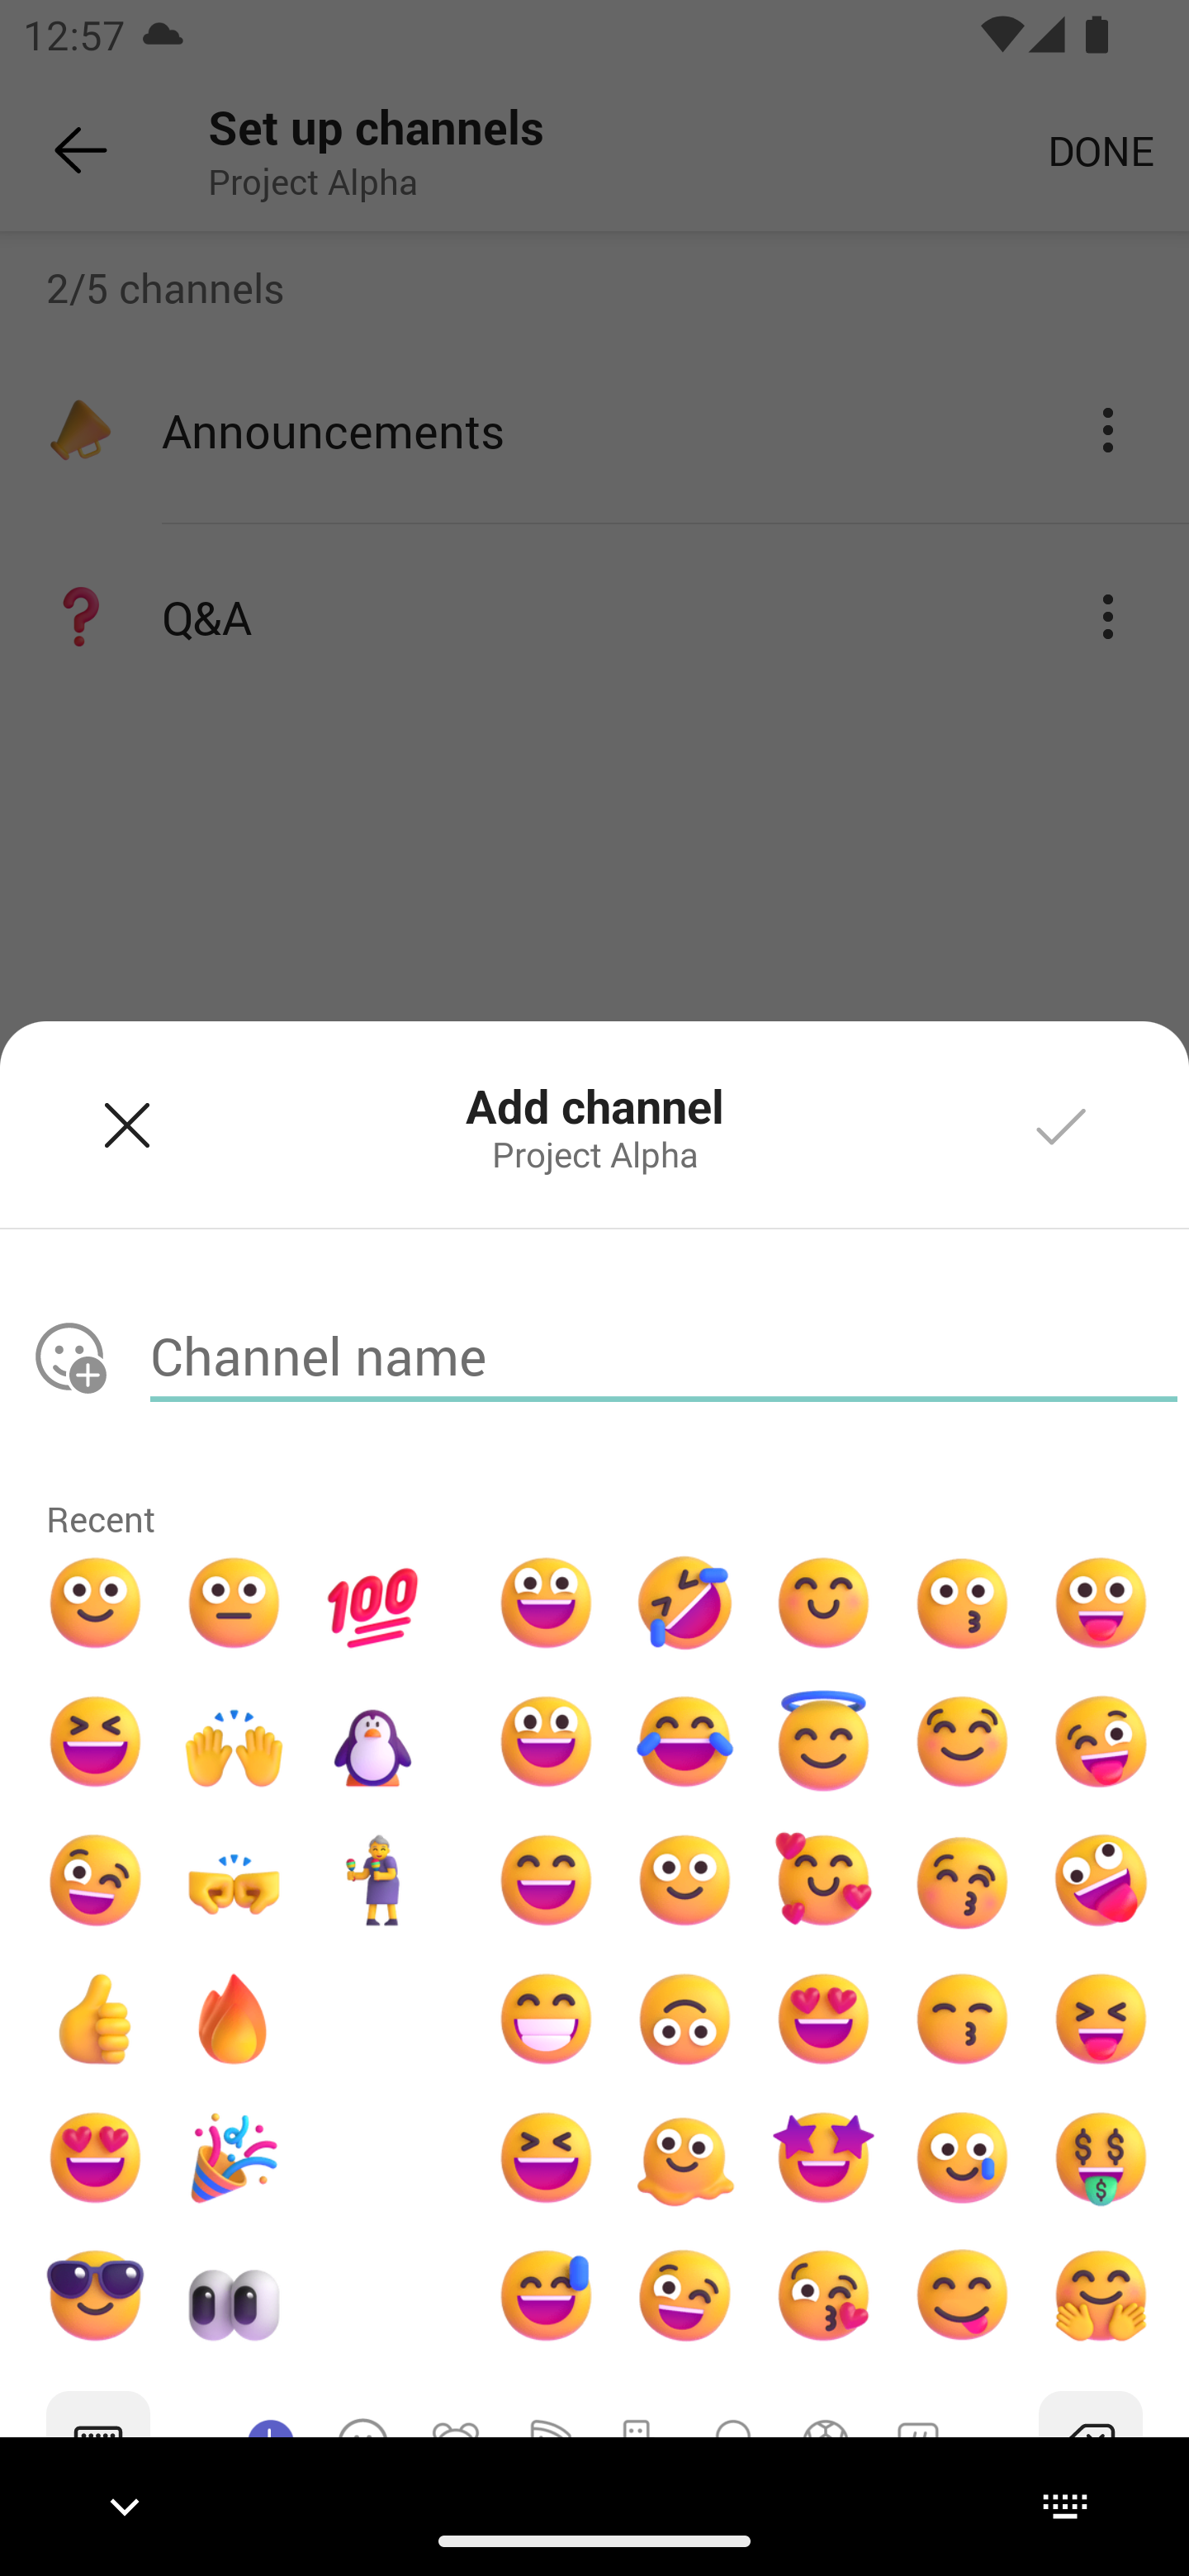 Image resolution: width=1189 pixels, height=2576 pixels. What do you see at coordinates (545, 2018) in the screenshot?
I see `Beaming face with smiling eyes emoji` at bounding box center [545, 2018].